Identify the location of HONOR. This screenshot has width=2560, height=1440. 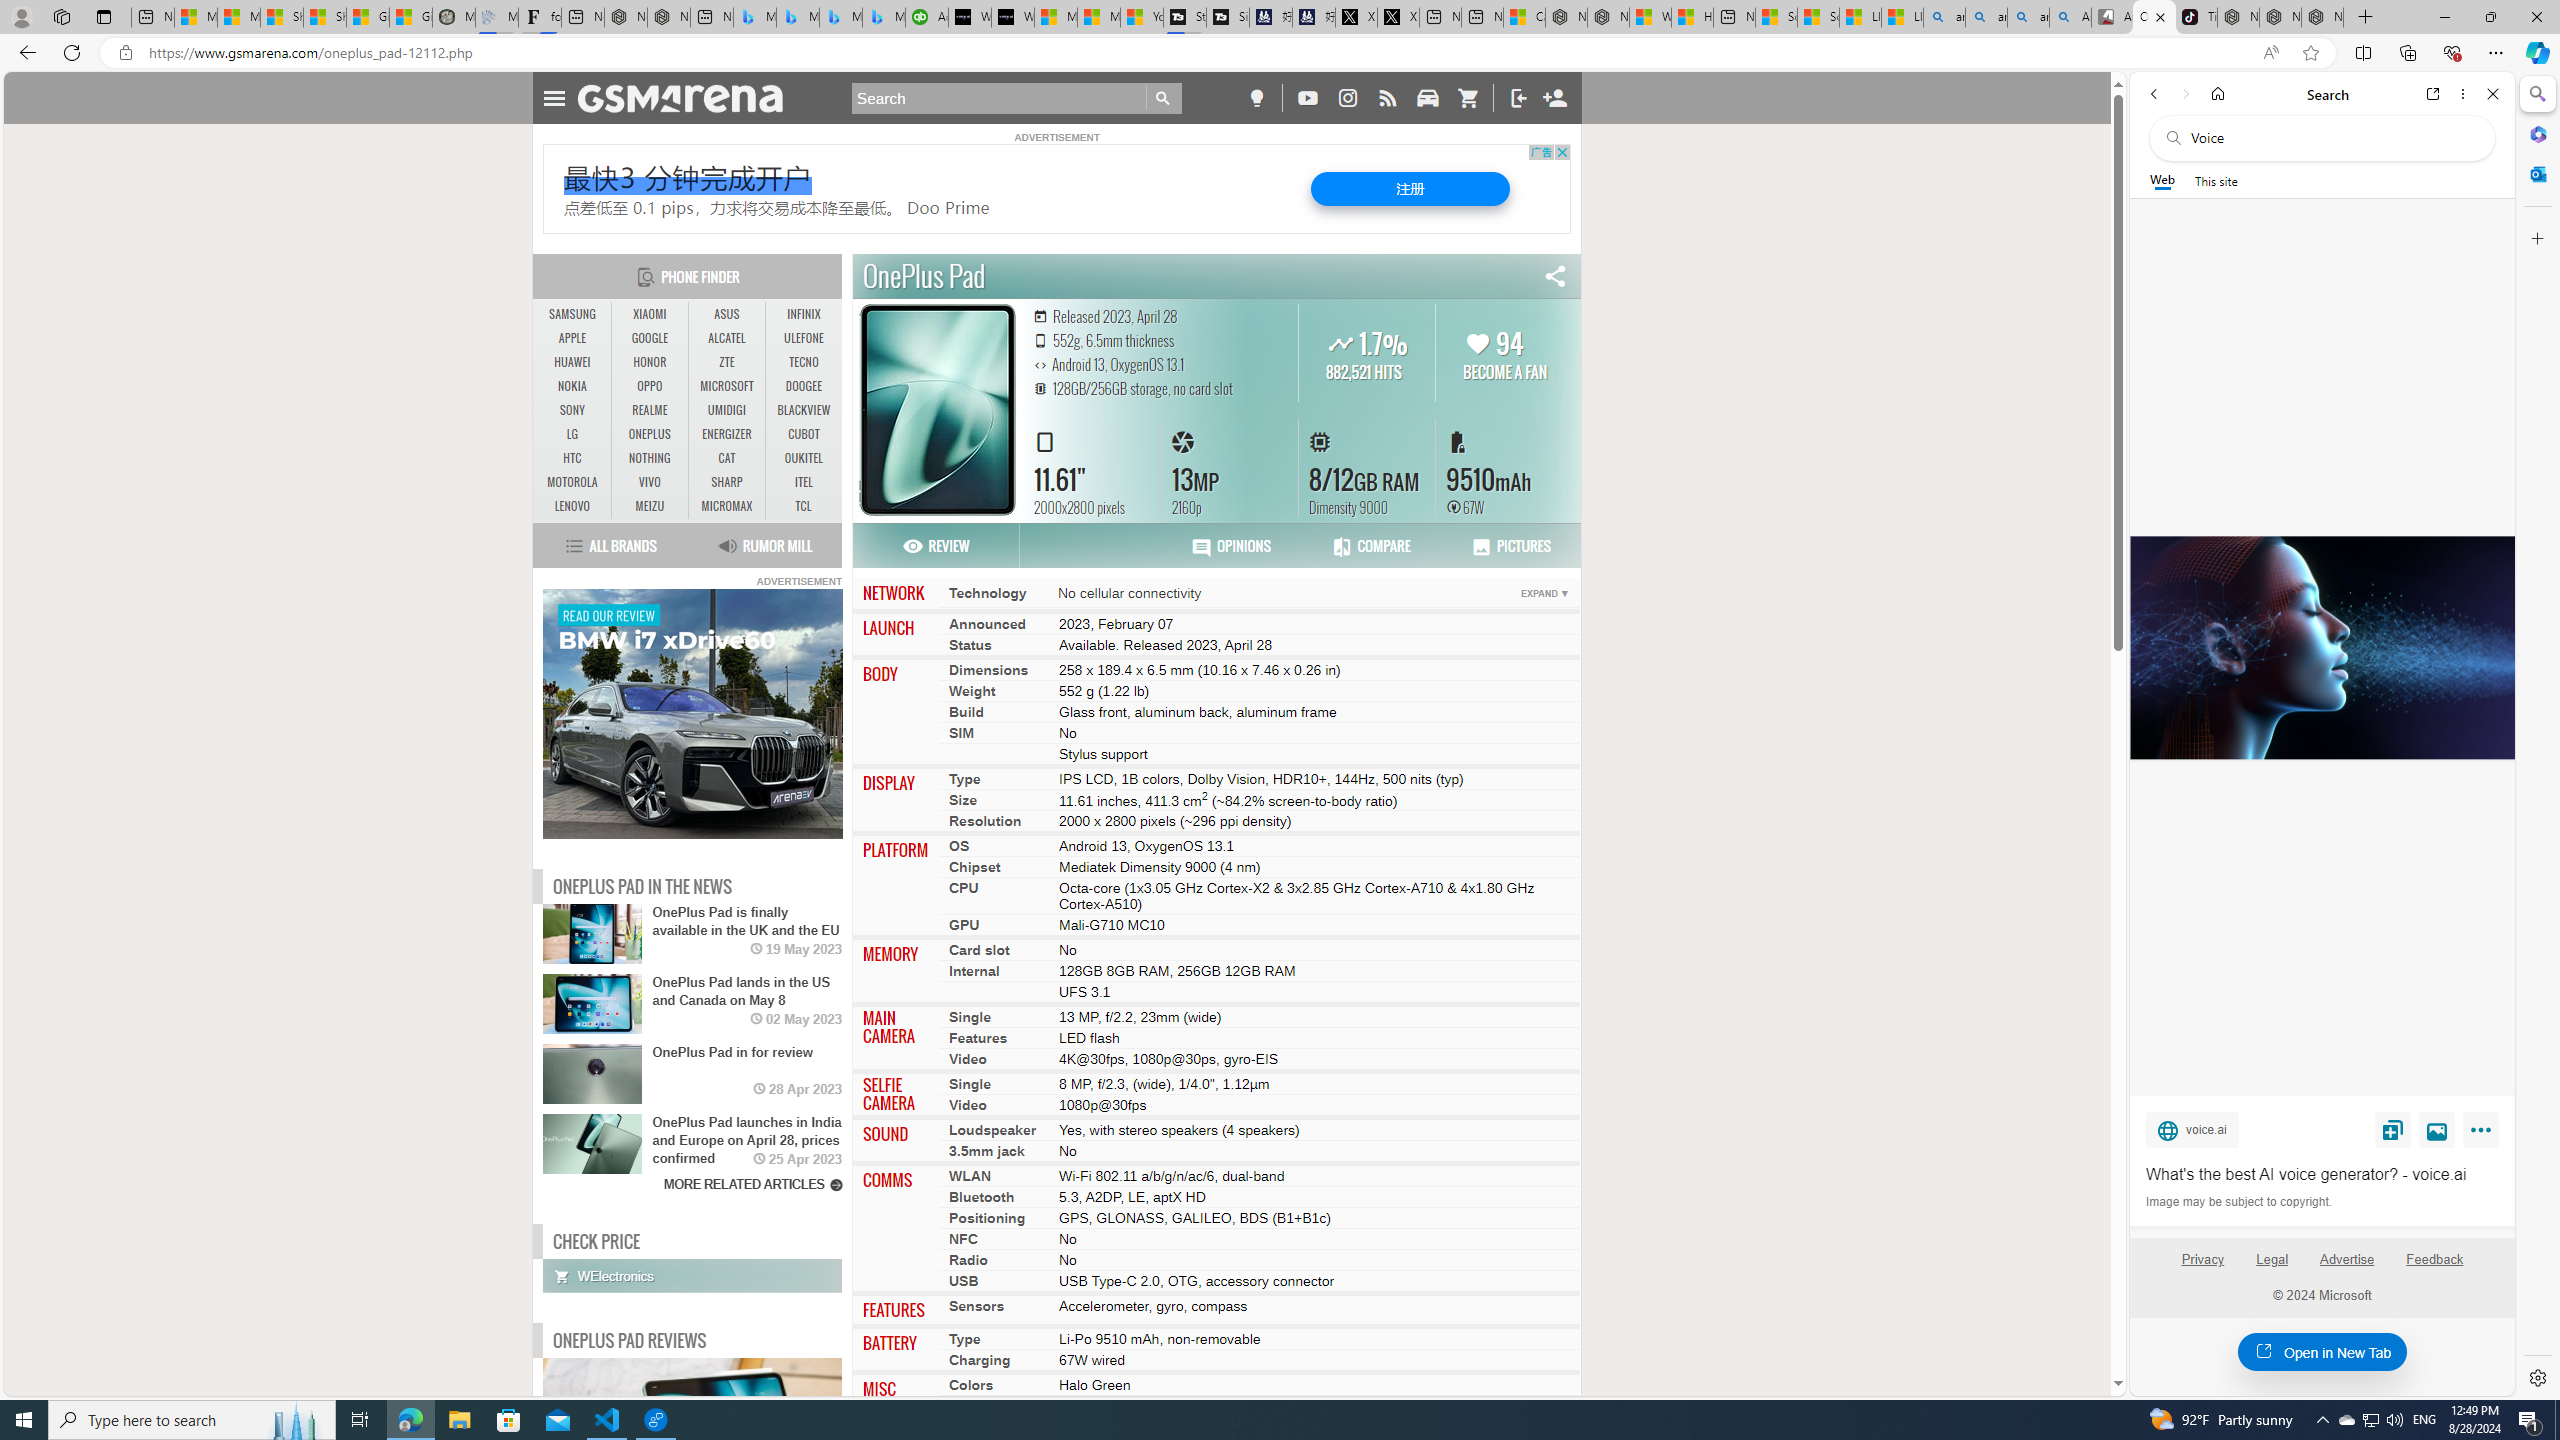
(650, 362).